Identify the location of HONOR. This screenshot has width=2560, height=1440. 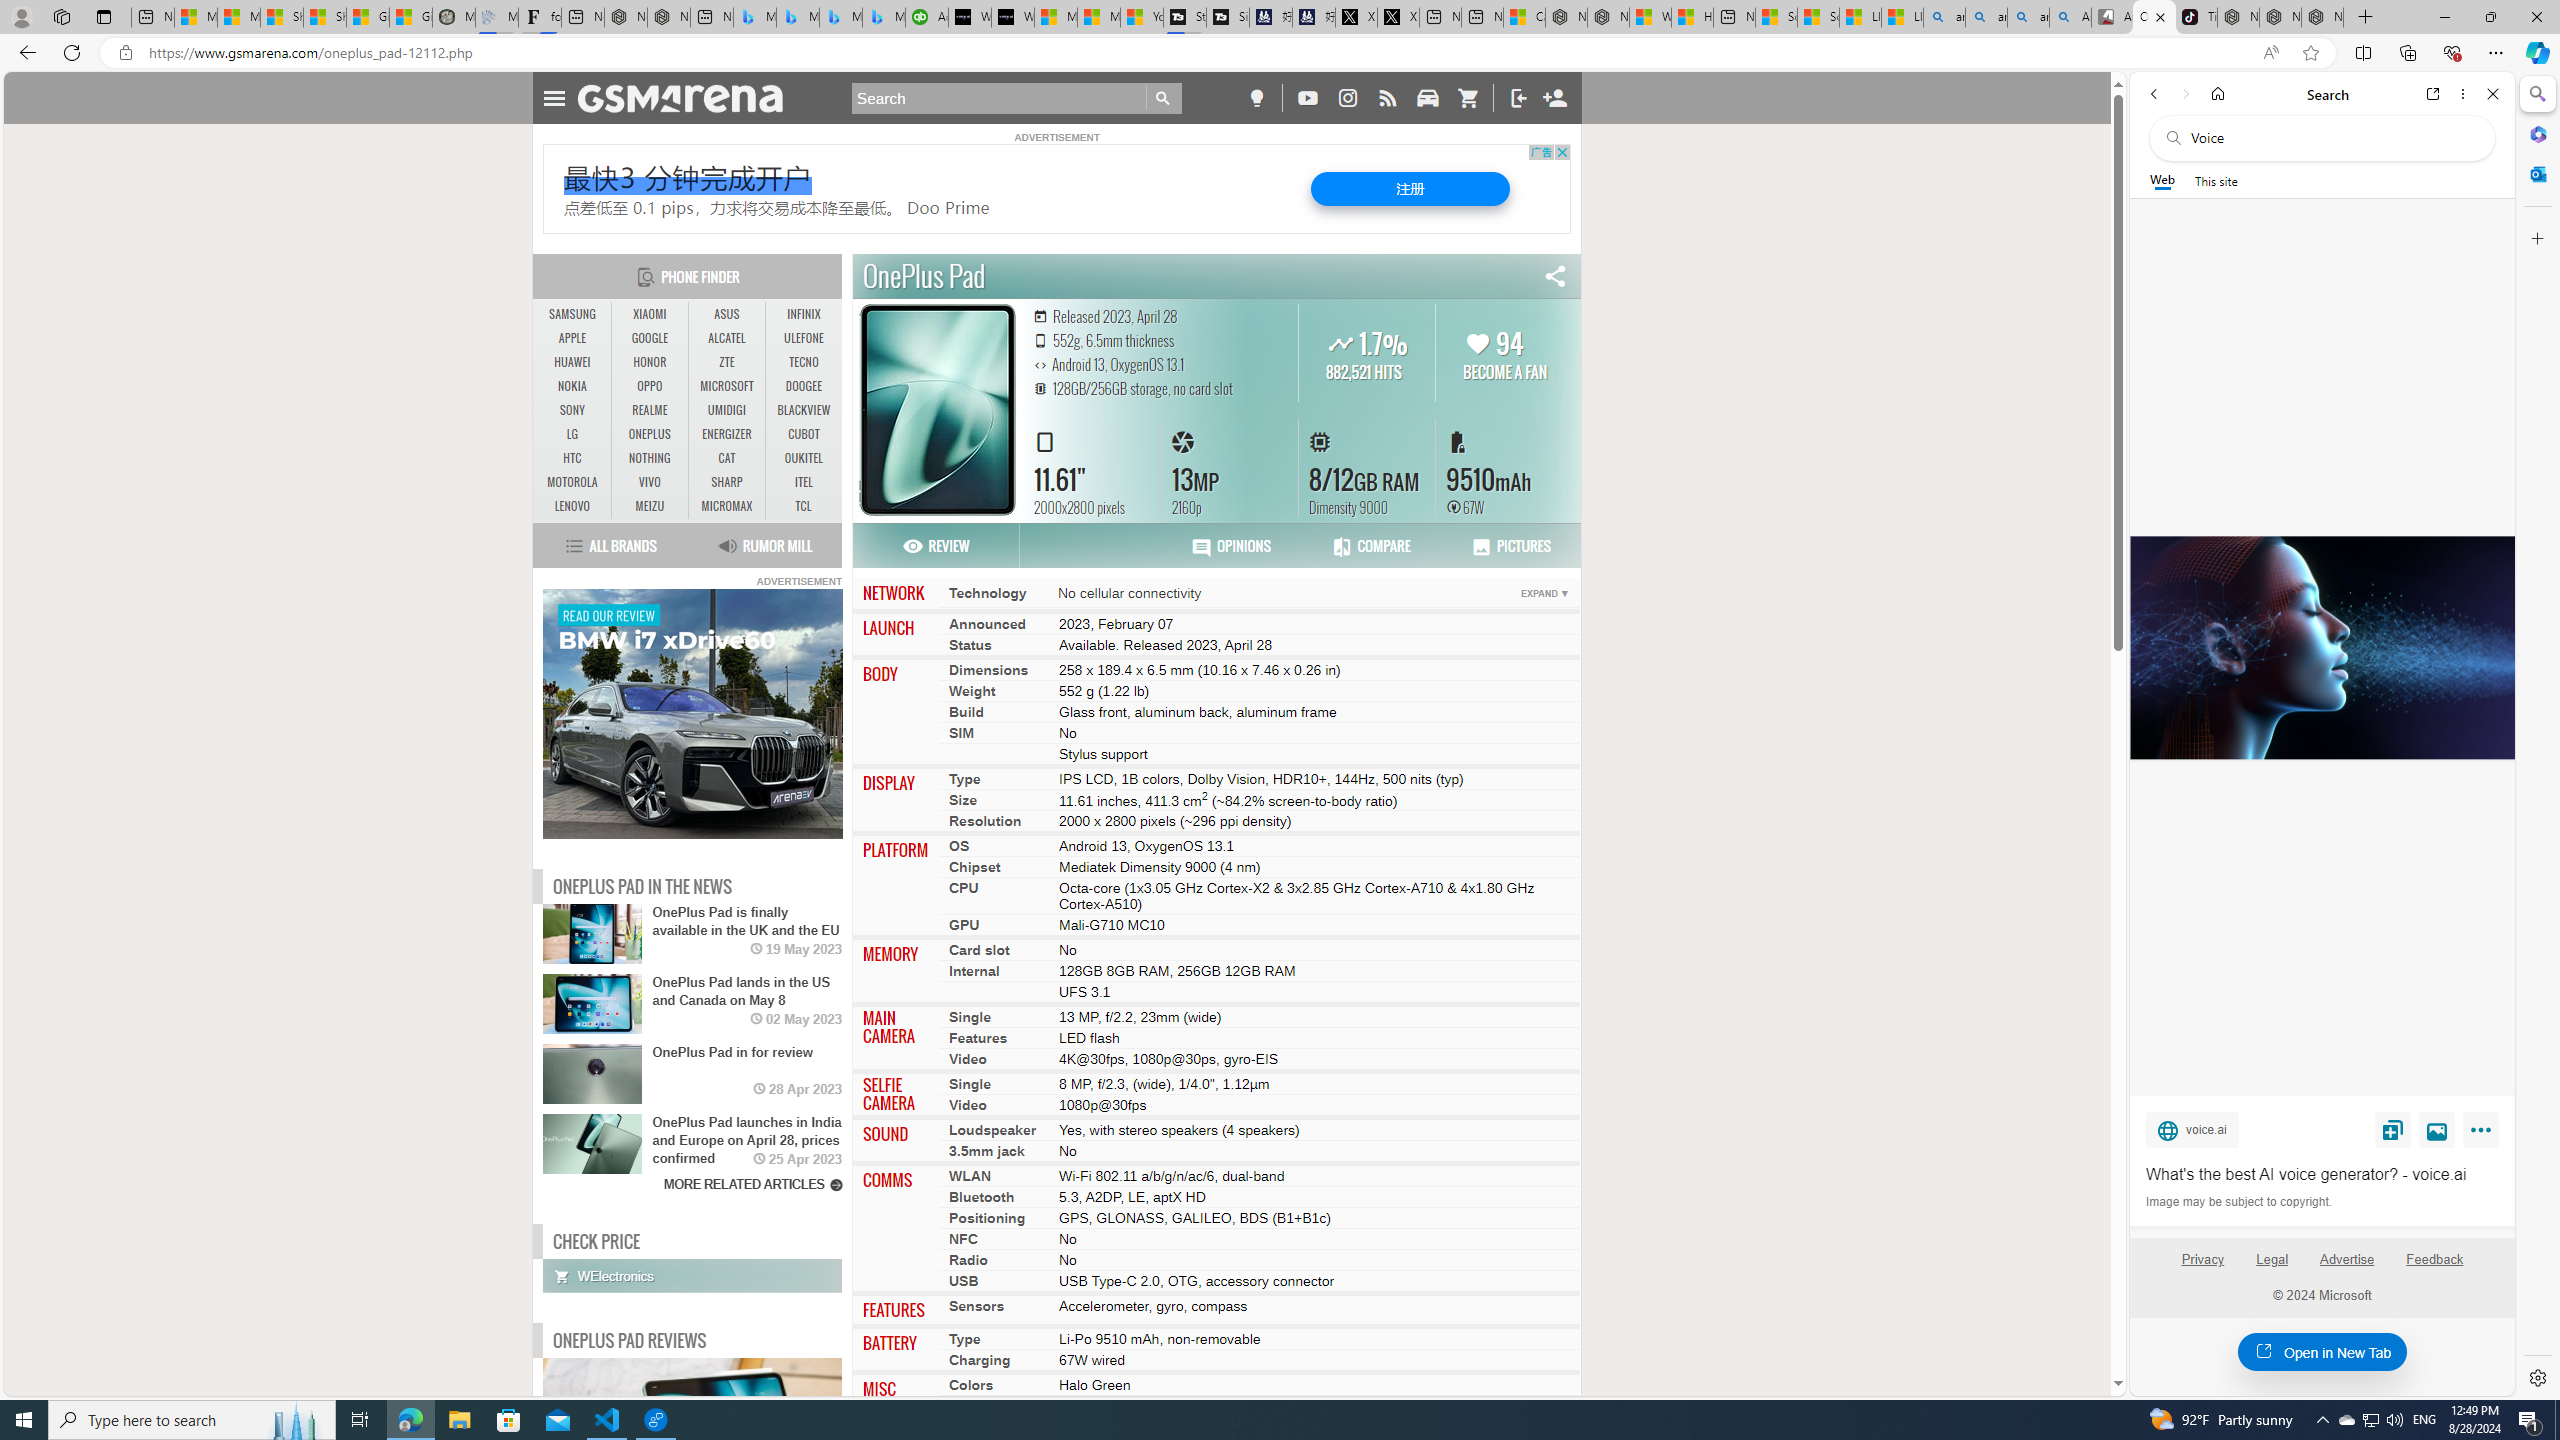
(650, 362).